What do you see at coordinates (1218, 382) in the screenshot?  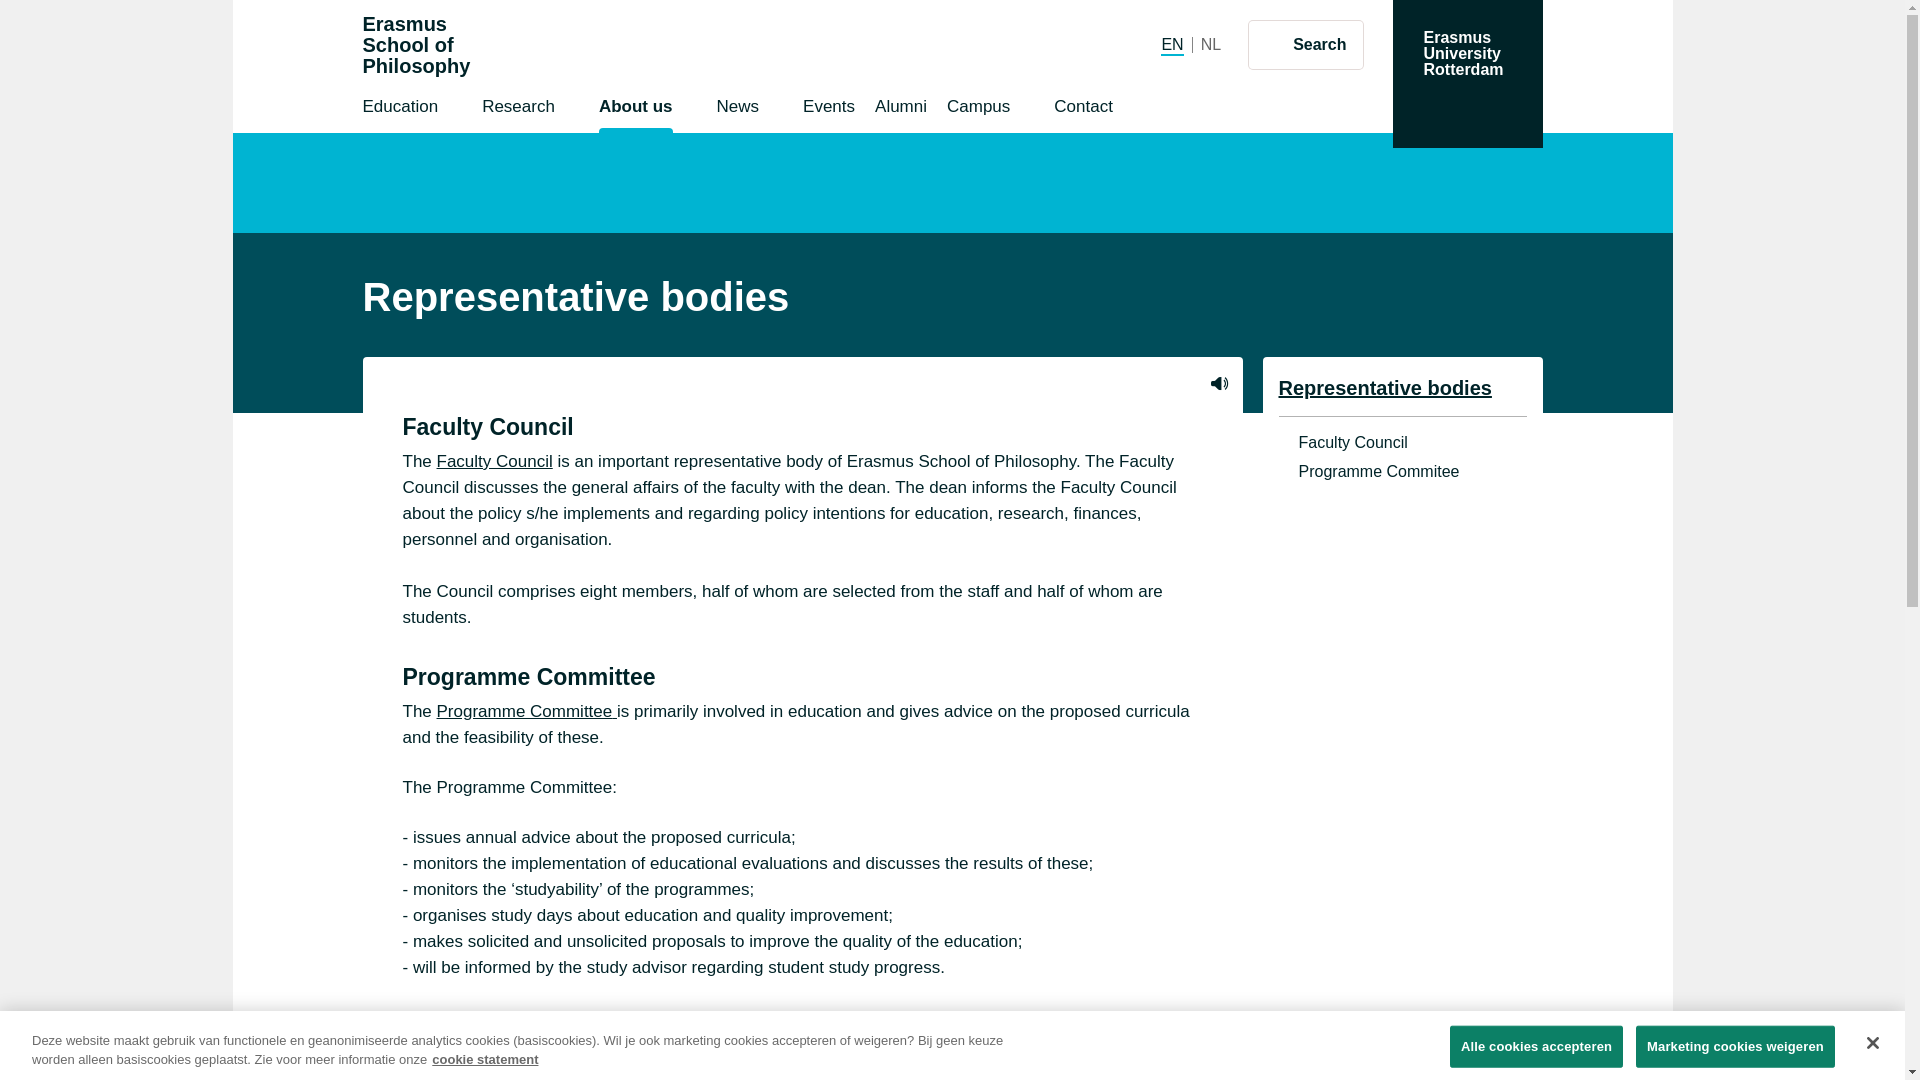 I see `Listen to this page using ReadSpeaker` at bounding box center [1218, 382].